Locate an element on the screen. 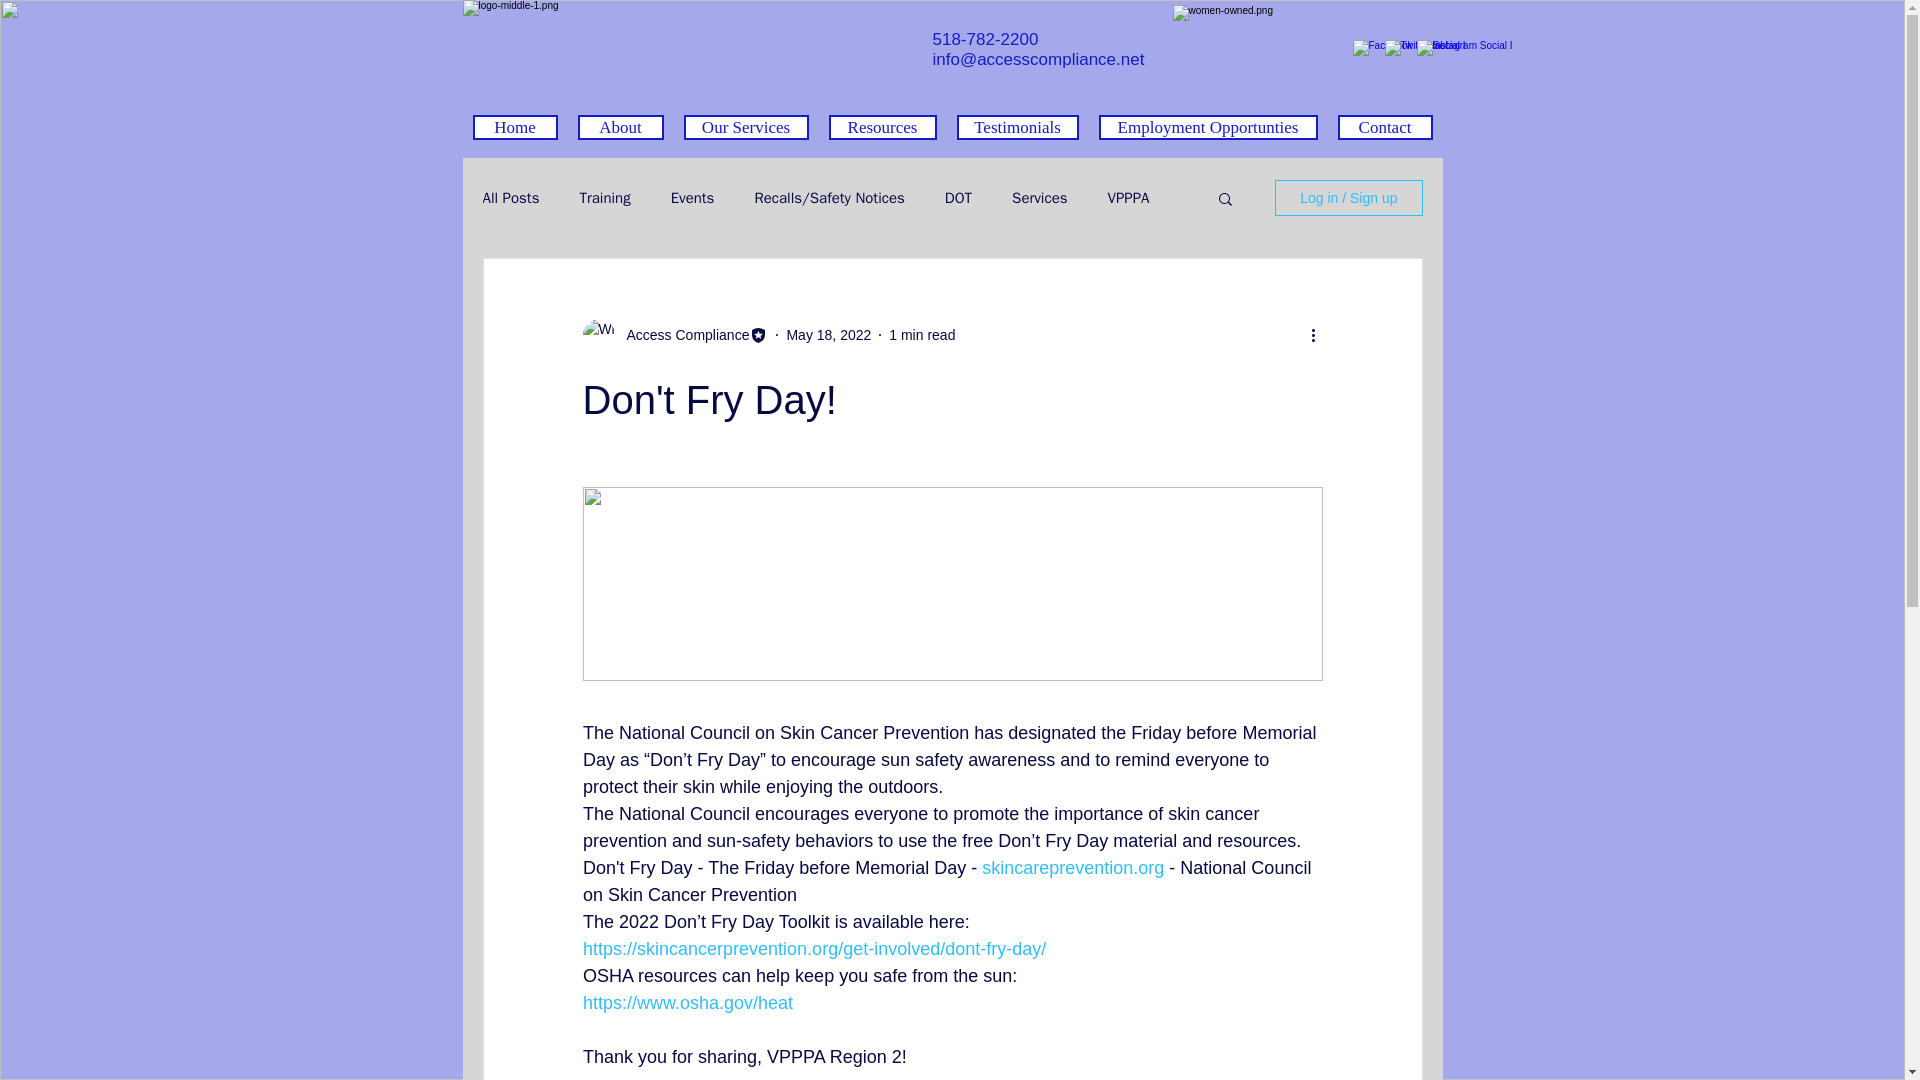 This screenshot has height=1080, width=1920. Our Services is located at coordinates (746, 127).